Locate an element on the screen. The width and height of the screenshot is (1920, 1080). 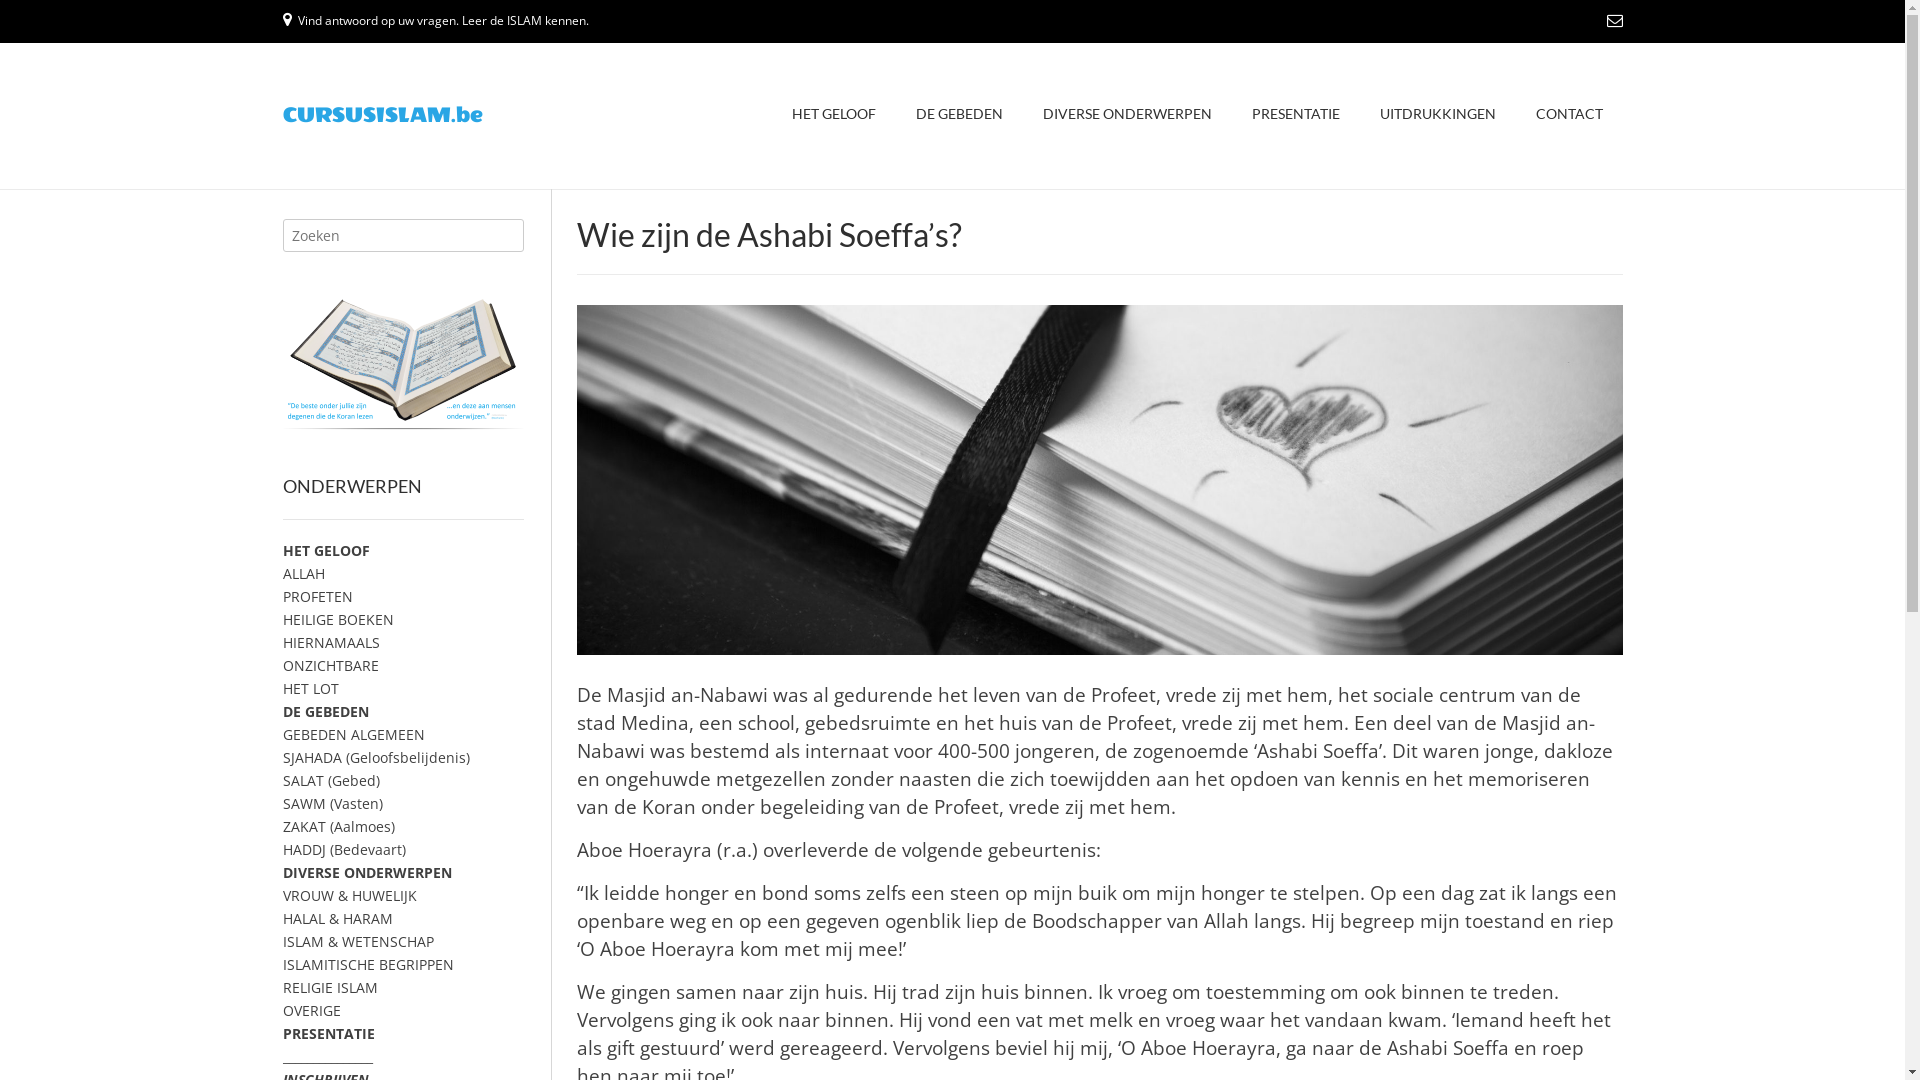
ONZICHTBARE is located at coordinates (330, 666).